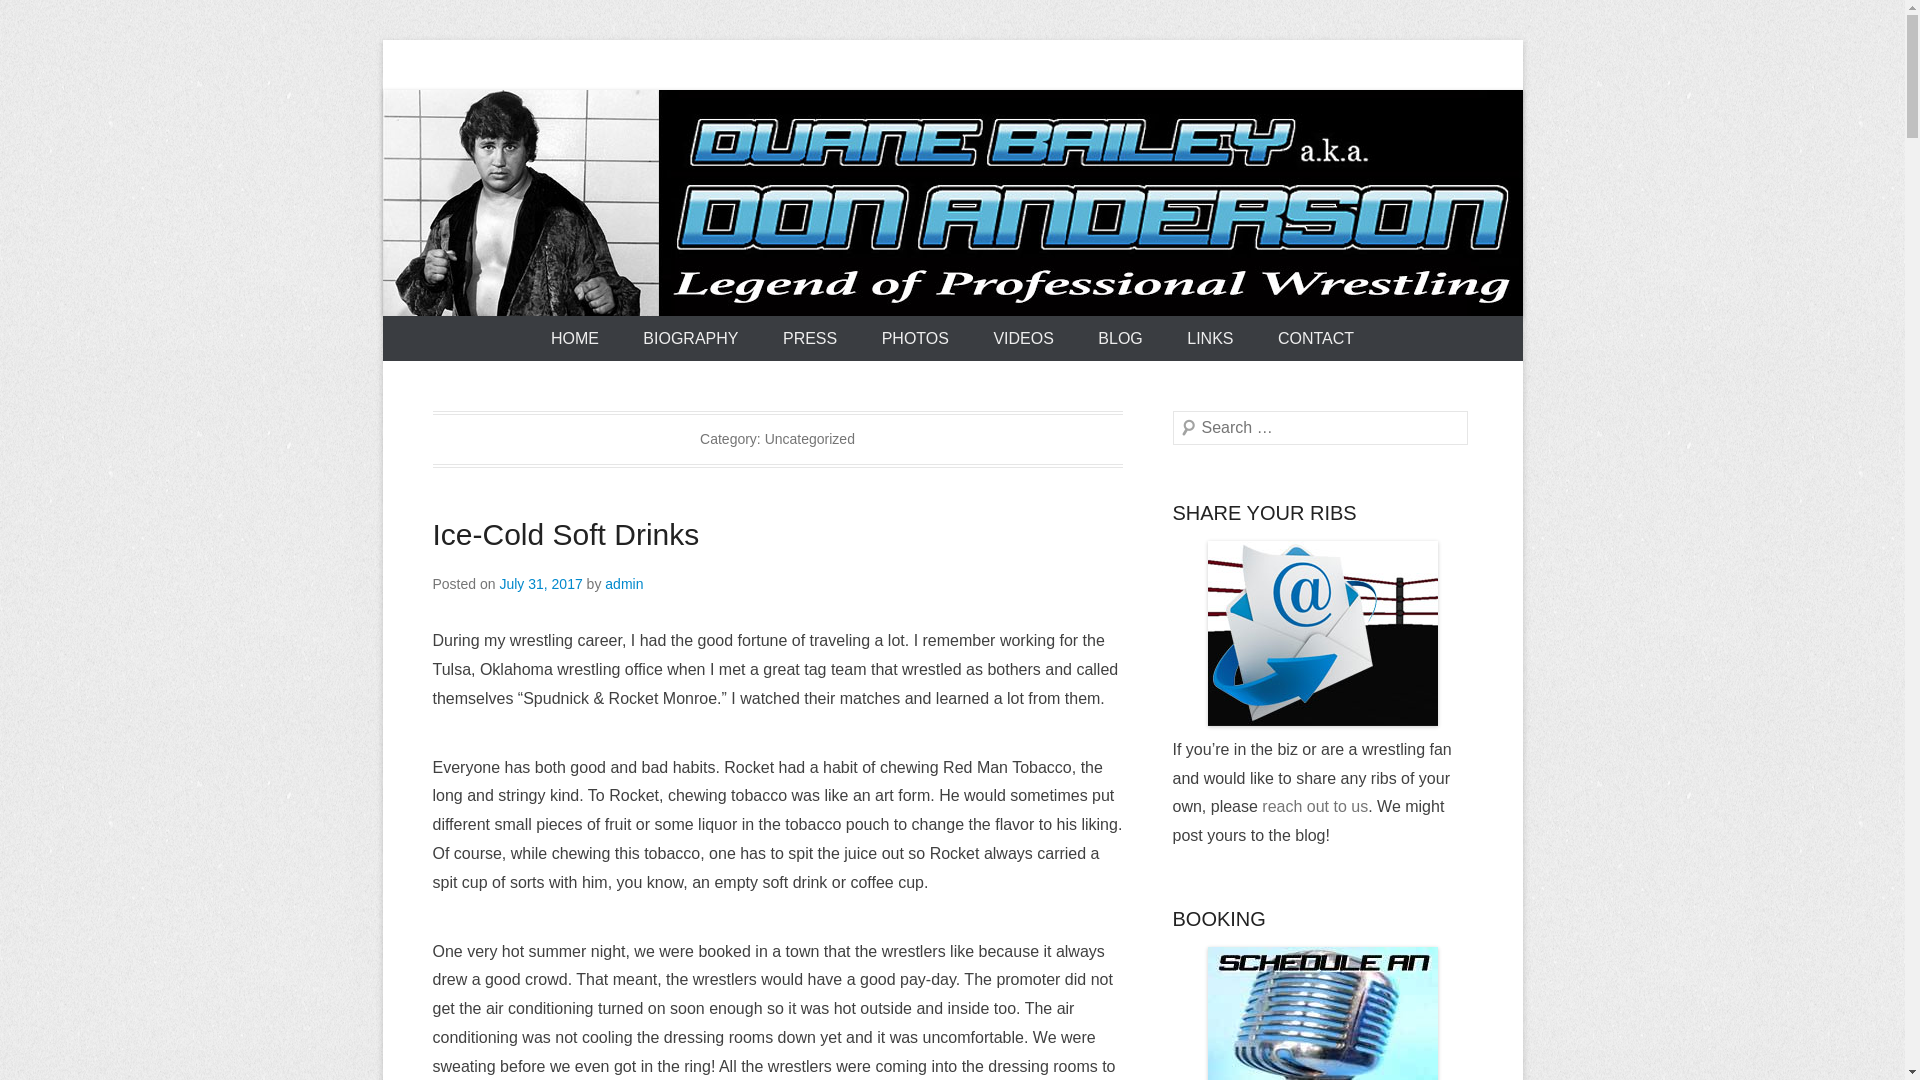 The width and height of the screenshot is (1920, 1080). What do you see at coordinates (624, 583) in the screenshot?
I see `admin` at bounding box center [624, 583].